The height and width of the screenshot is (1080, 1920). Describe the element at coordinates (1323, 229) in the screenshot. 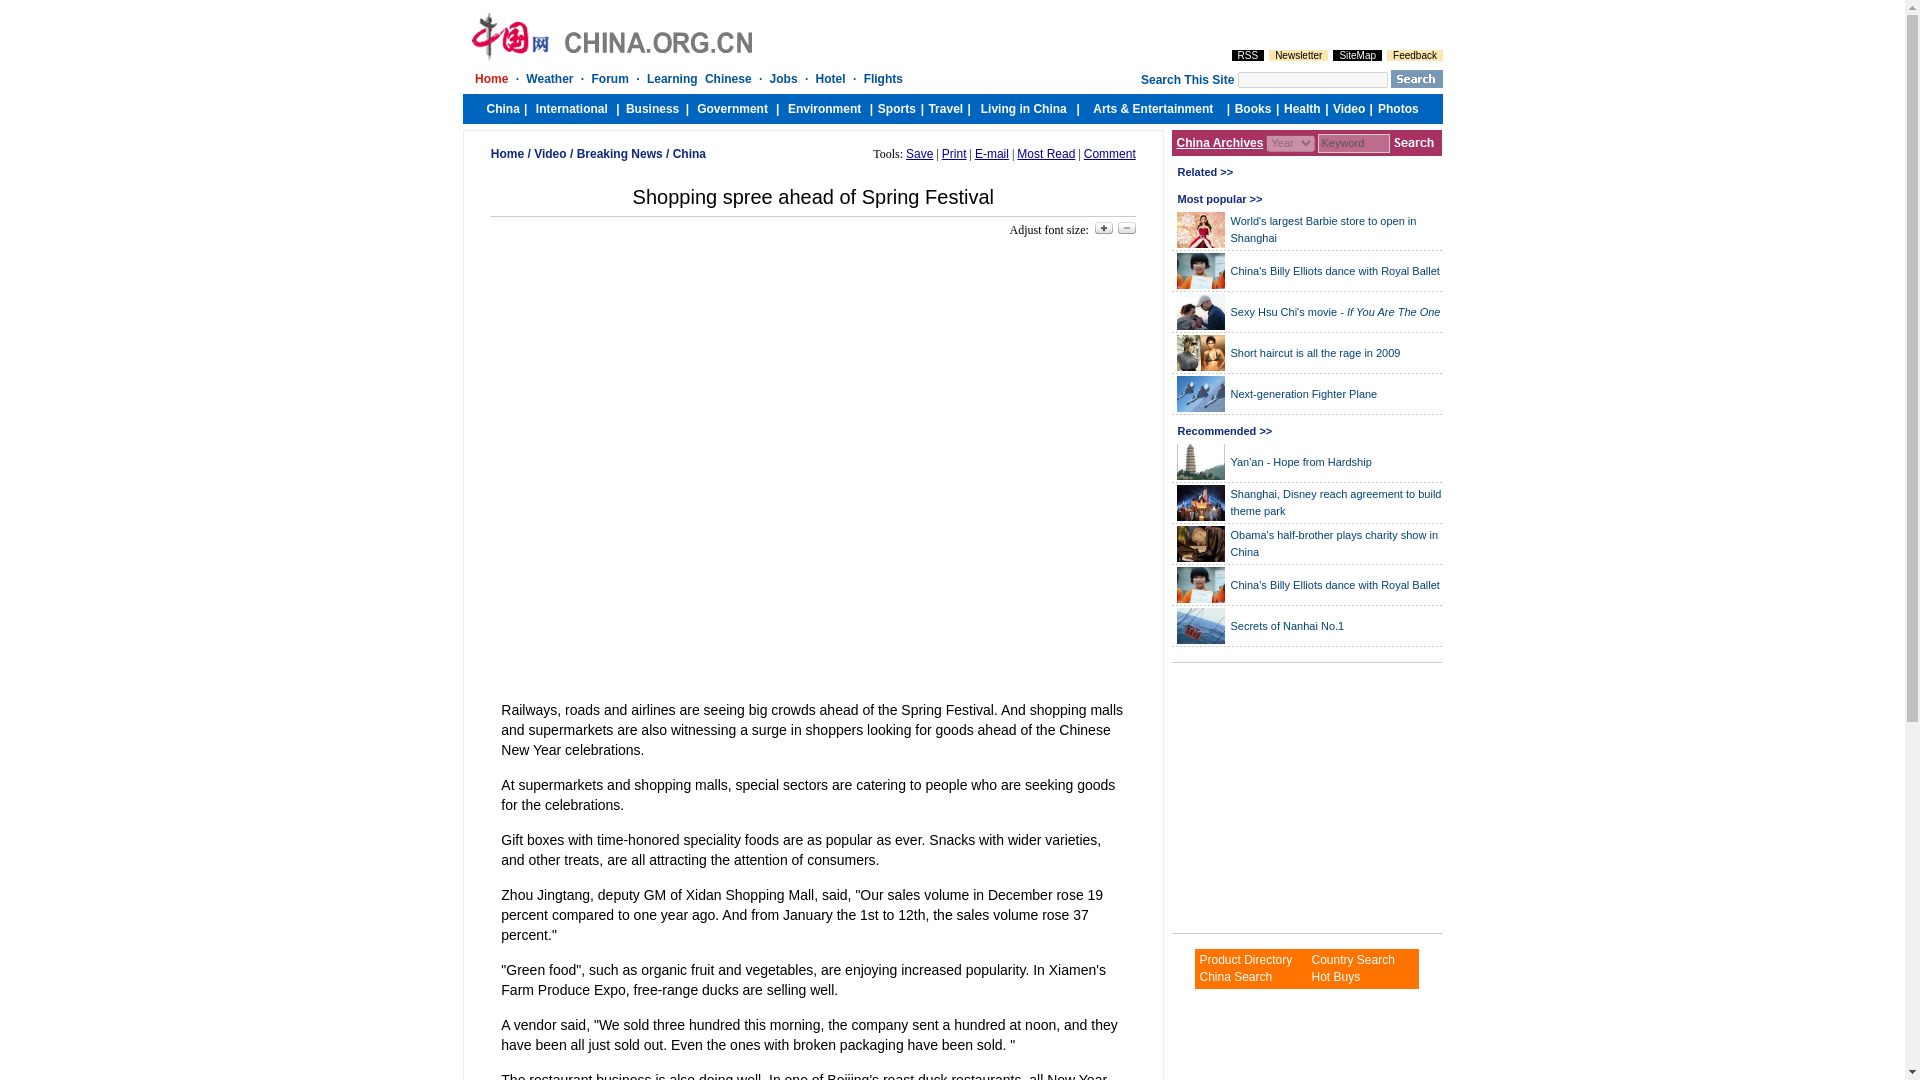

I see `World's largest Barbie store to open in Shanghai` at that location.